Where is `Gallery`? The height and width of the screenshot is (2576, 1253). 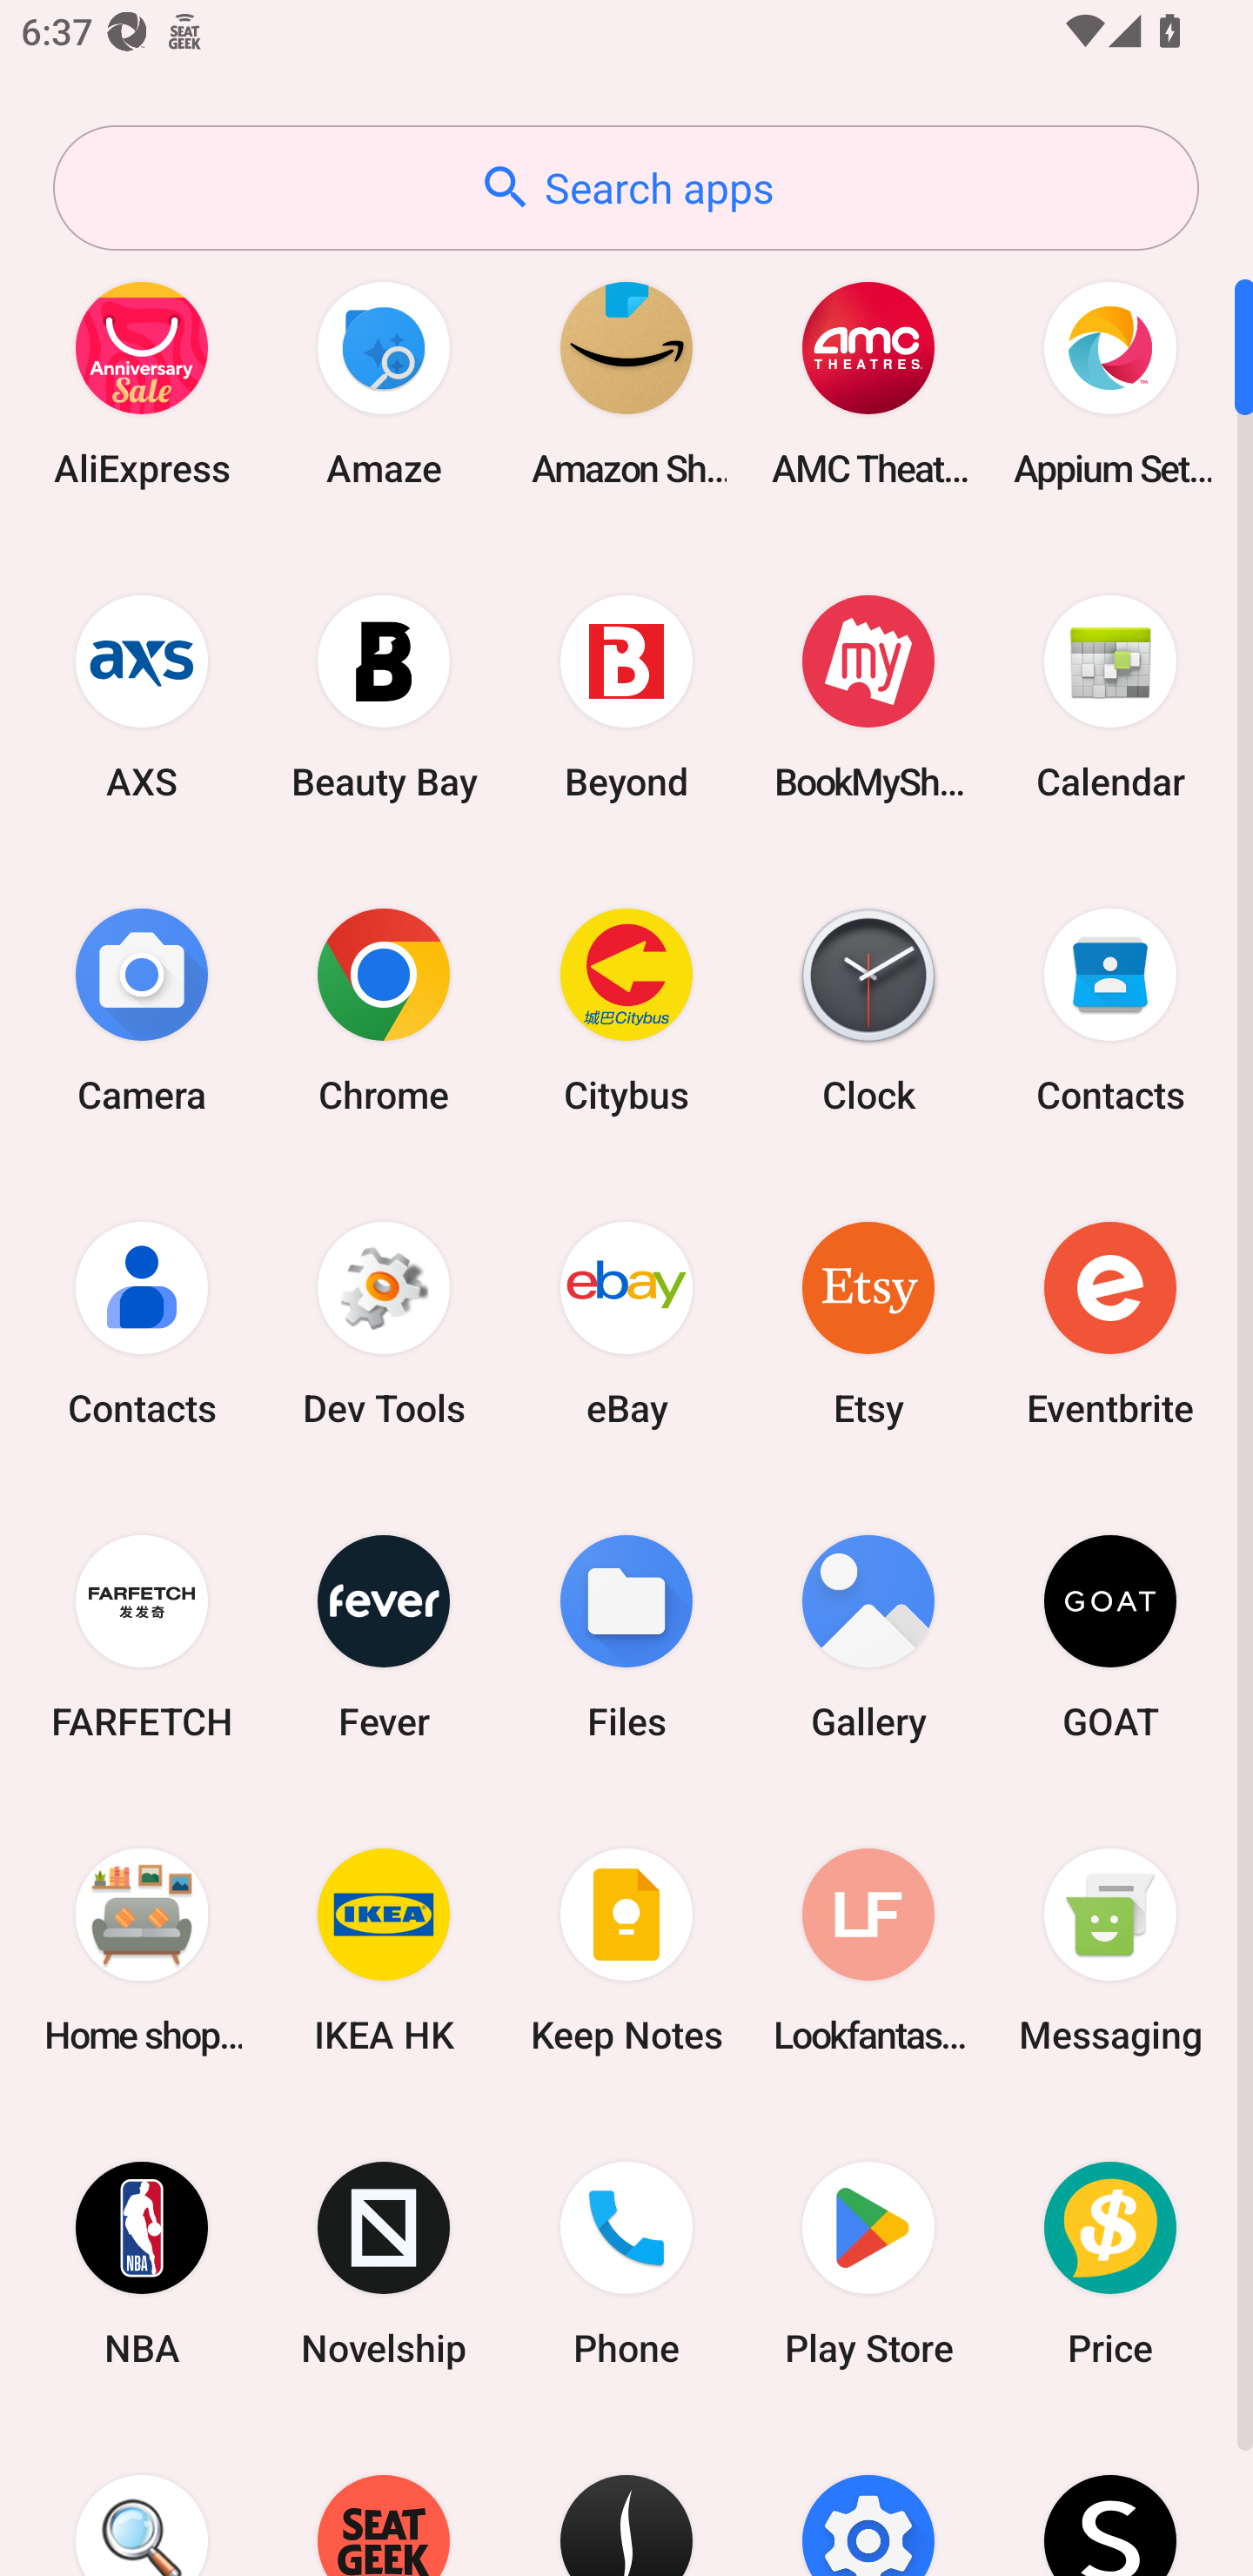 Gallery is located at coordinates (868, 1636).